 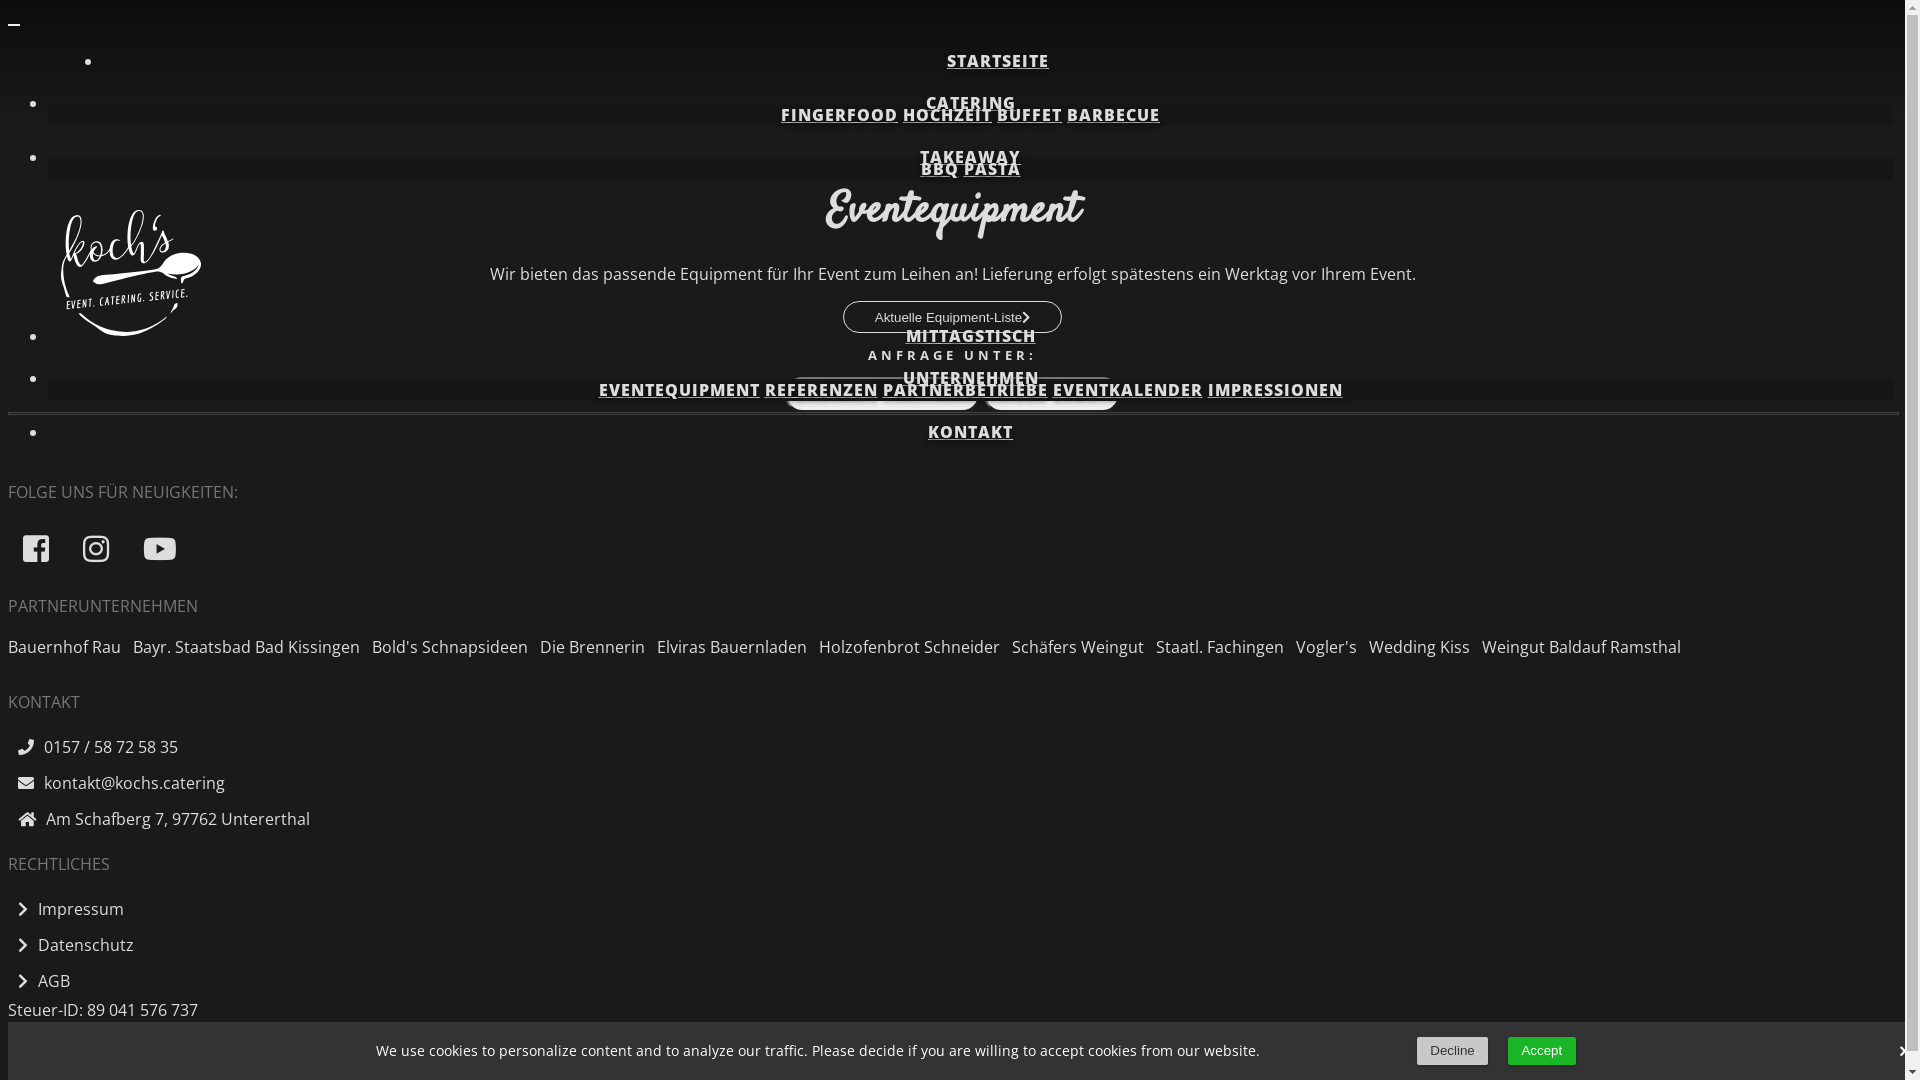 I want to click on CATERING, so click(x=971, y=103).